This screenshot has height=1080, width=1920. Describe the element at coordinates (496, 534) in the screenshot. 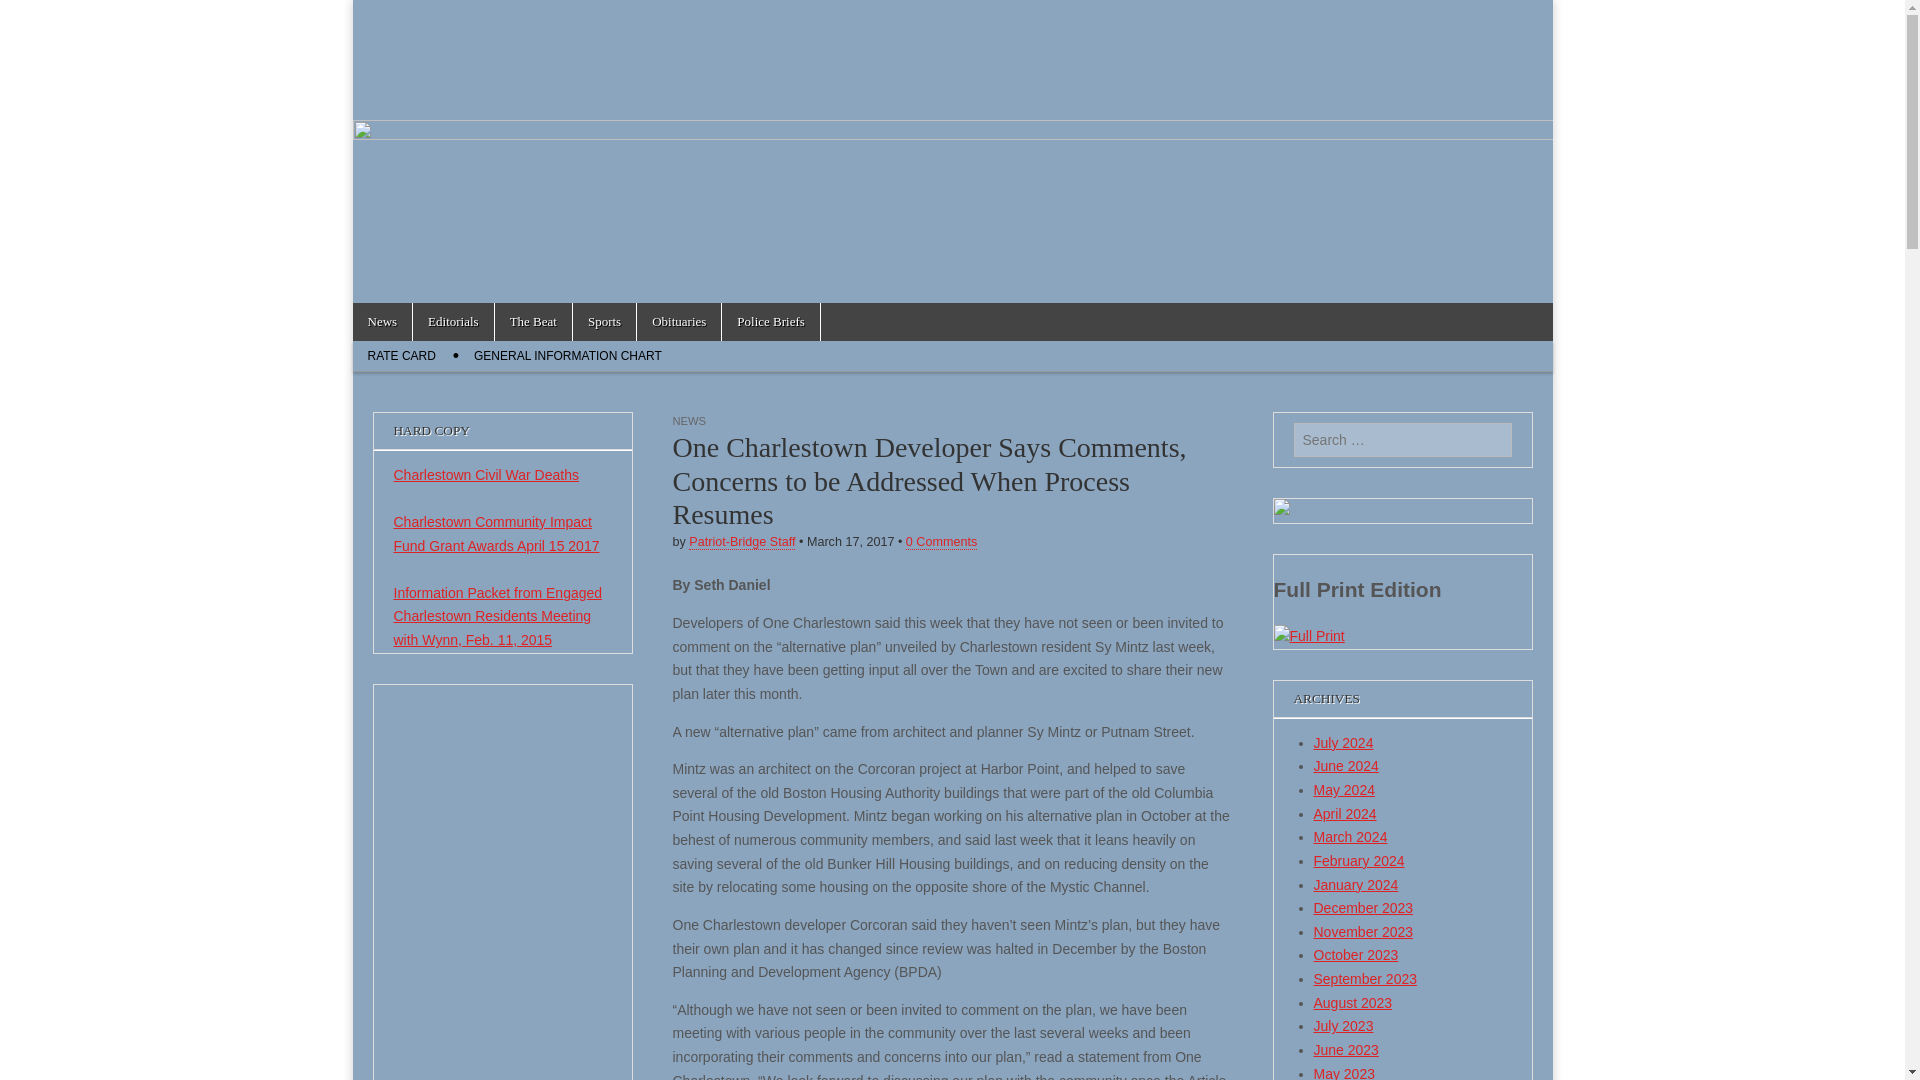

I see `Charlestown Community Impact Fund Grant Awards April 15 2017` at that location.